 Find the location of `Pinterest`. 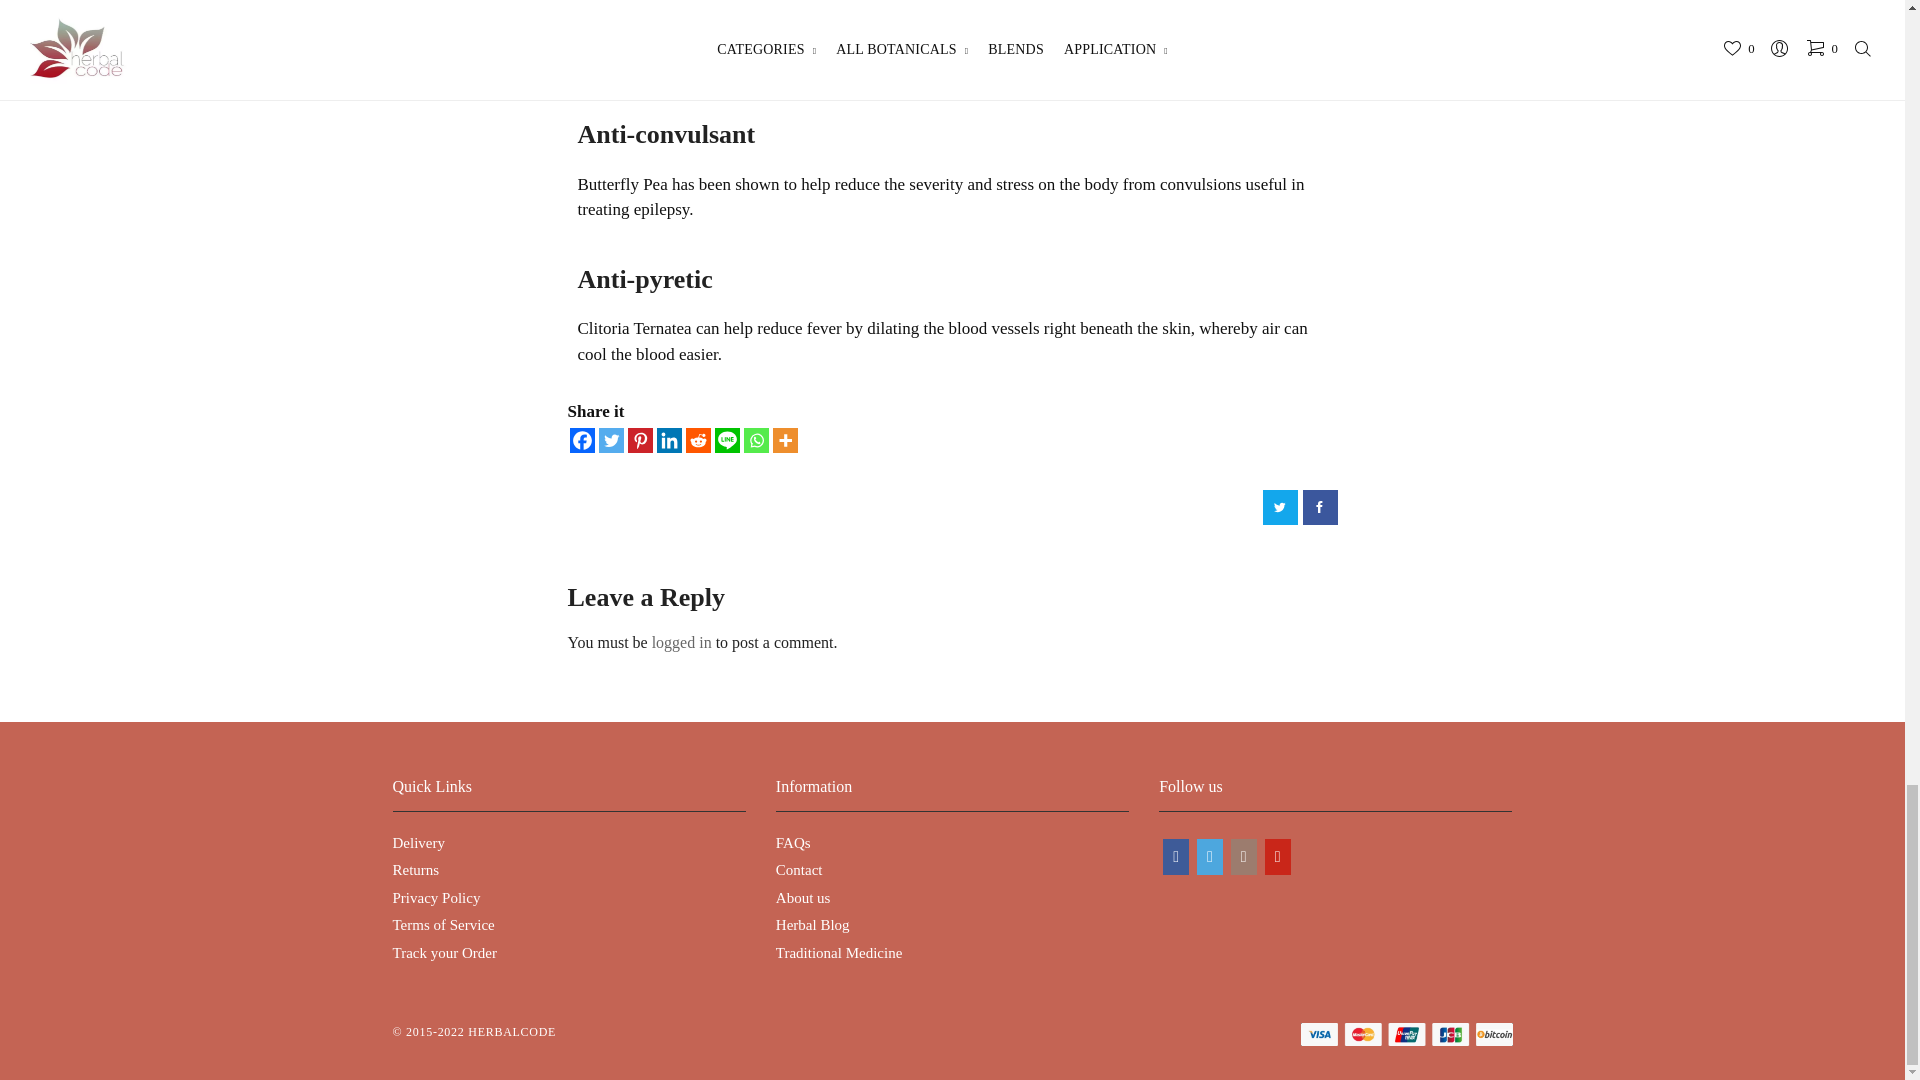

Pinterest is located at coordinates (640, 440).